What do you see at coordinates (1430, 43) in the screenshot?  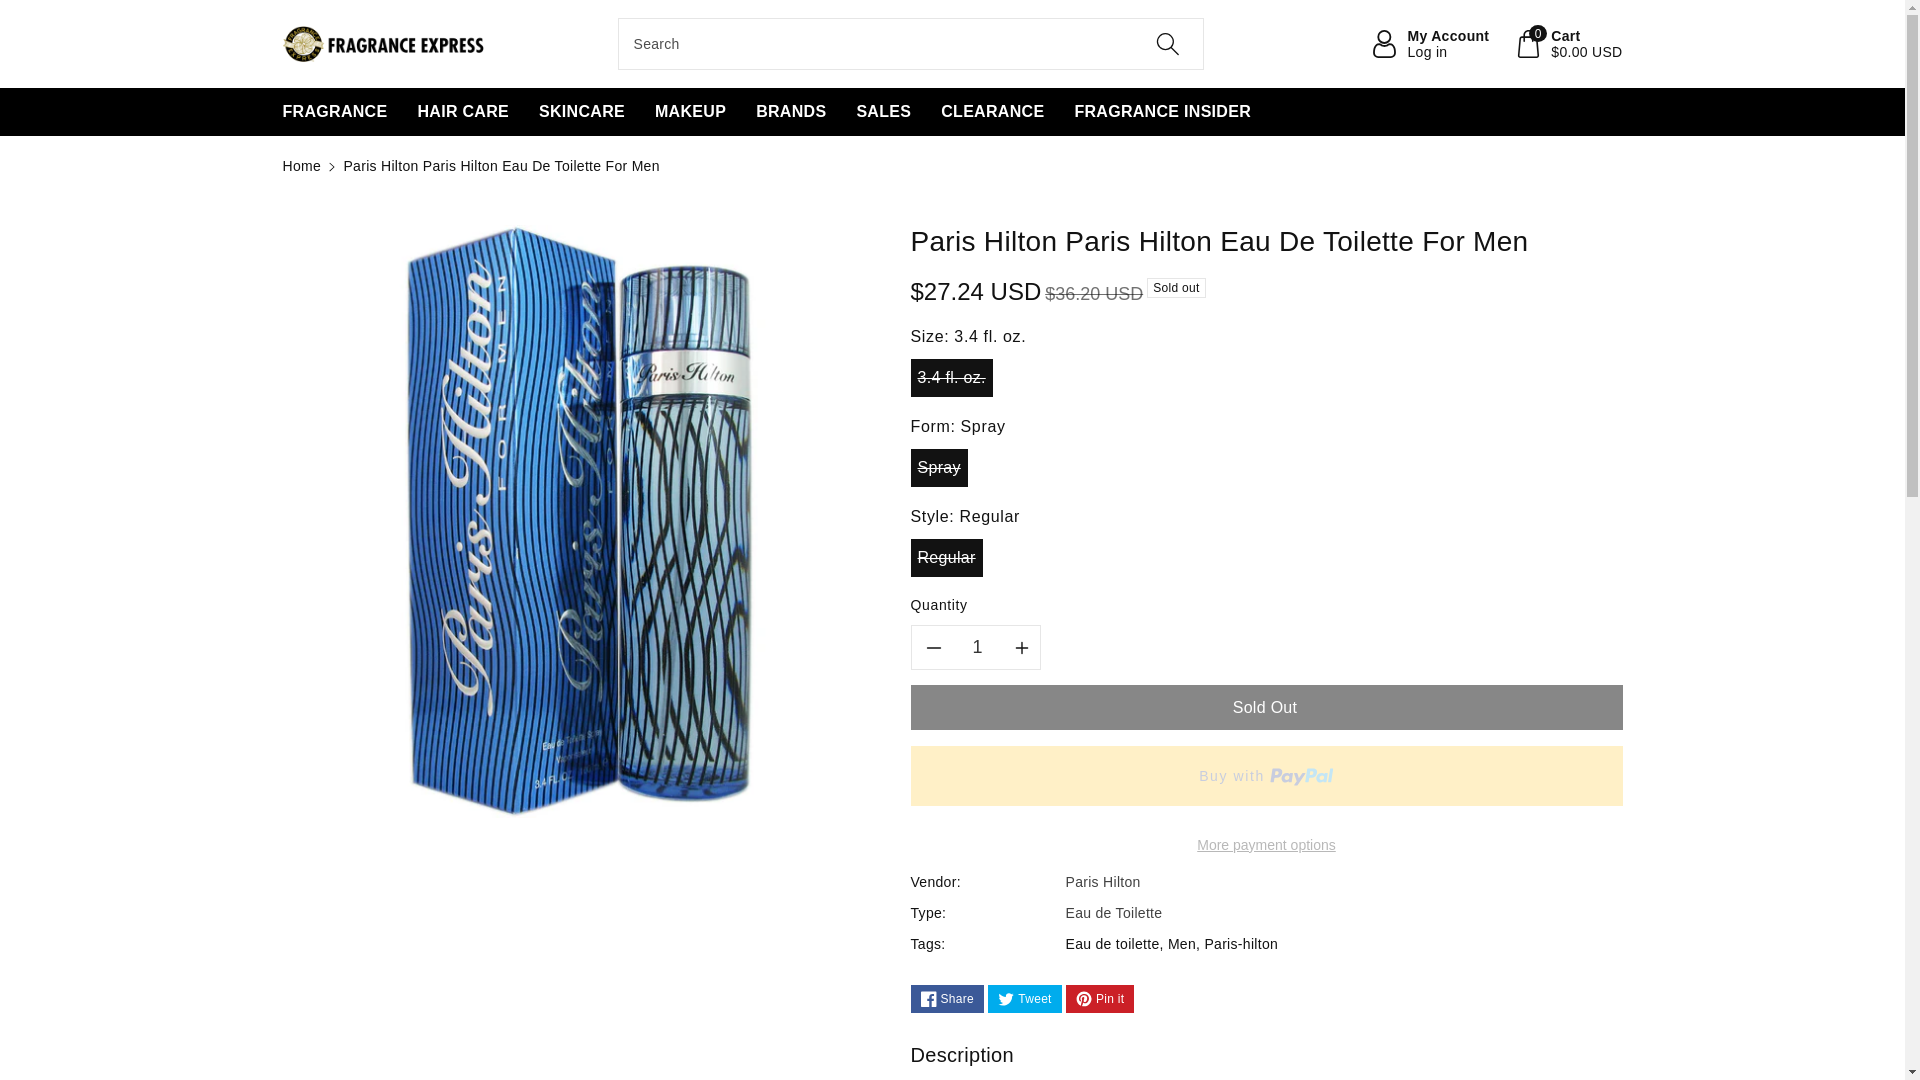 I see `SKINCARE` at bounding box center [1430, 43].